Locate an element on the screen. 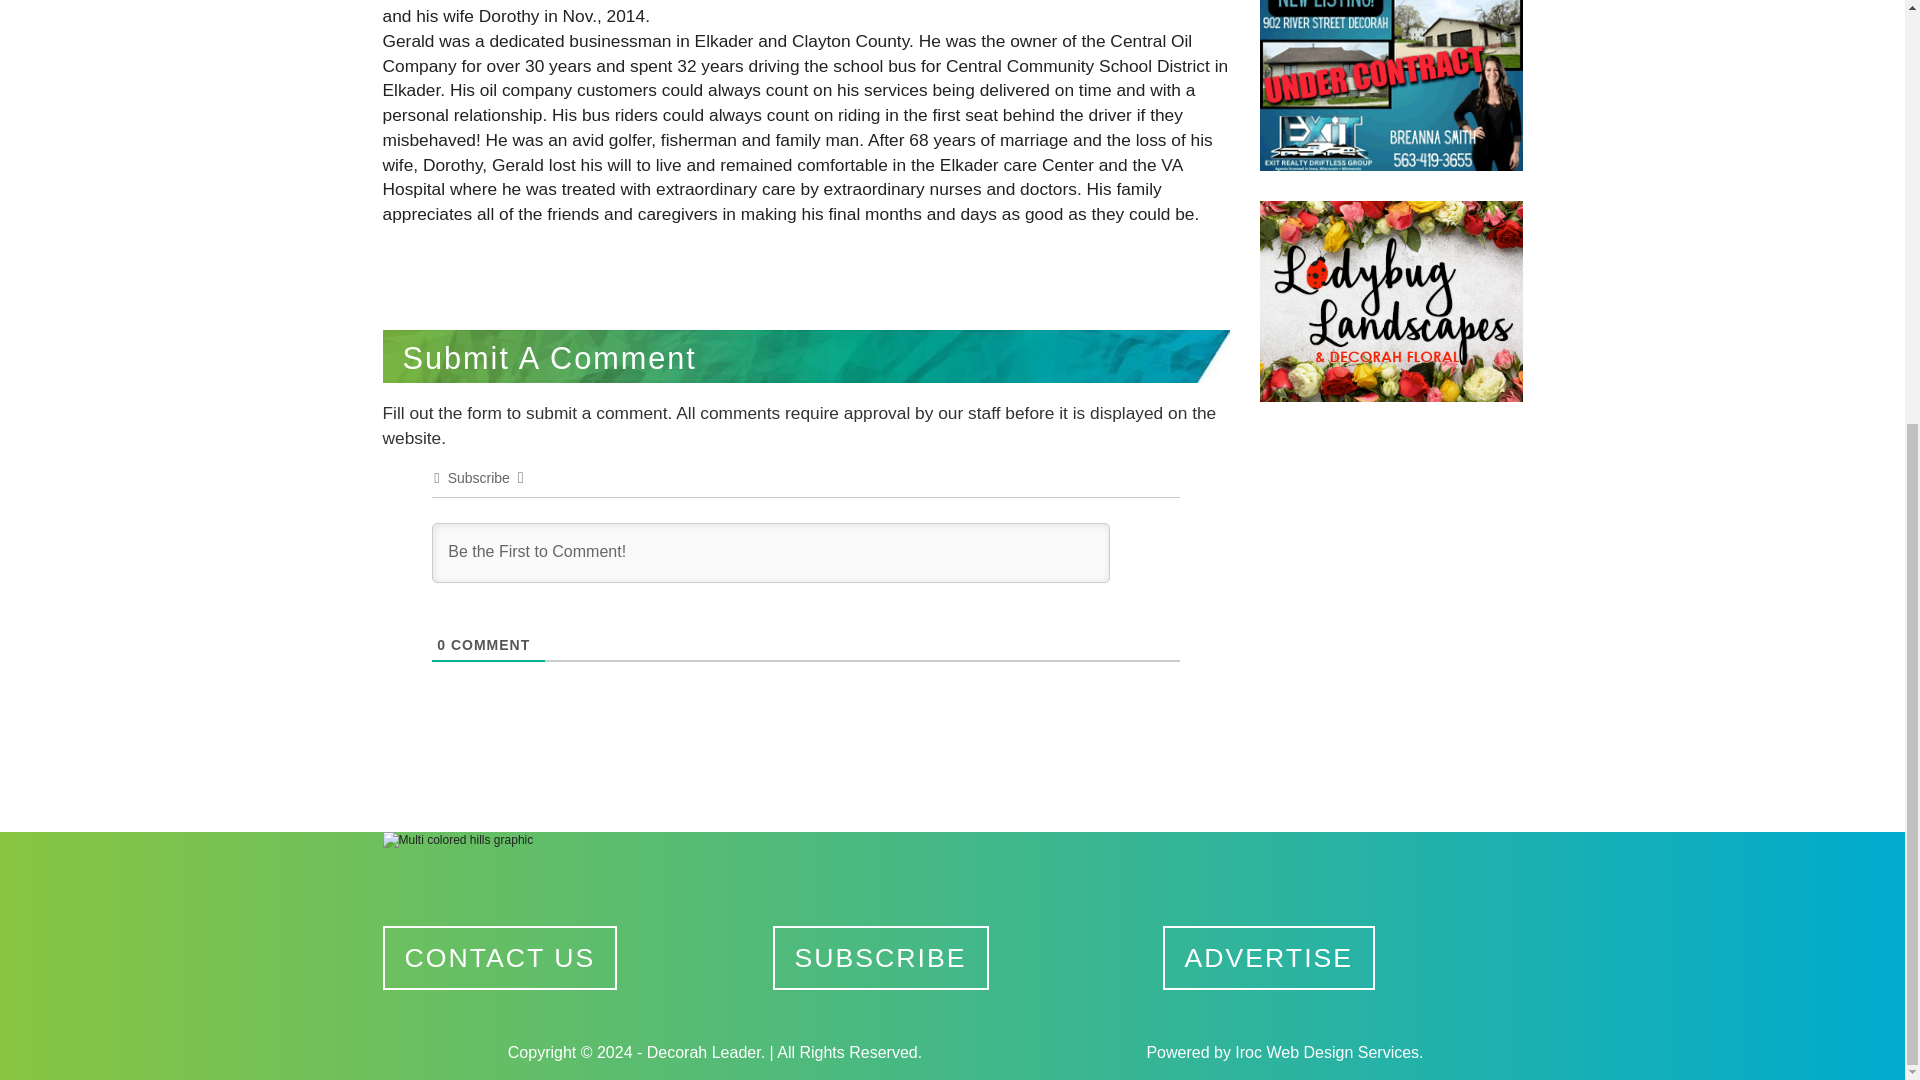 The height and width of the screenshot is (1080, 1920). ADVERTISE is located at coordinates (1268, 958).